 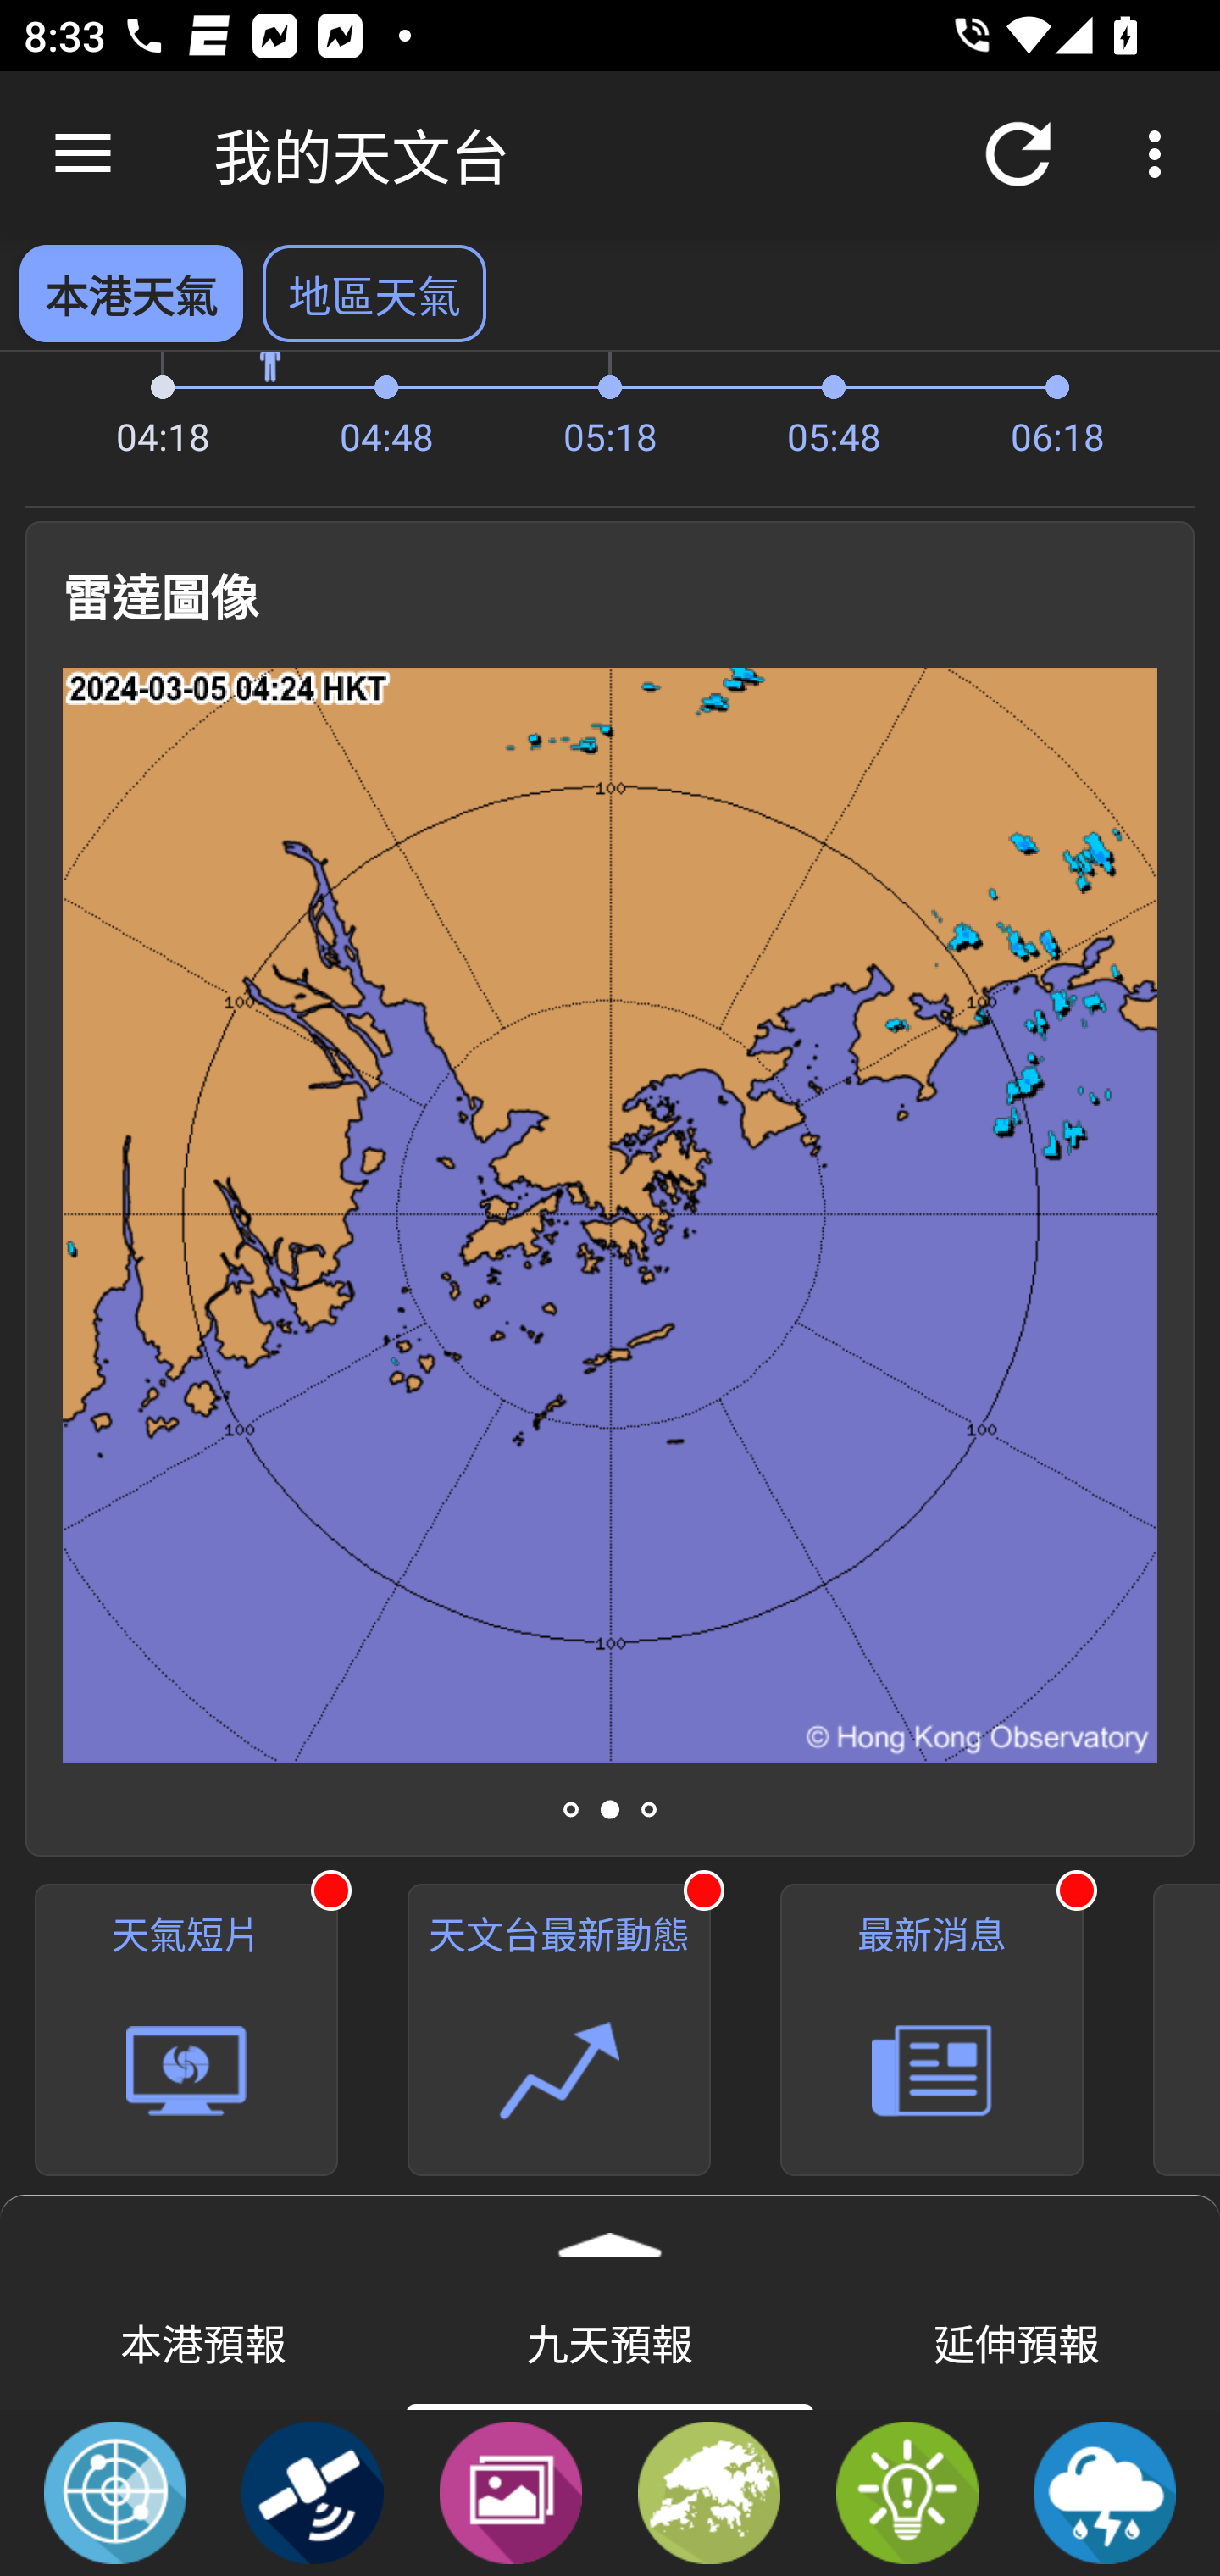 What do you see at coordinates (932, 2030) in the screenshot?
I see `最新消息 有1個未讀訊息` at bounding box center [932, 2030].